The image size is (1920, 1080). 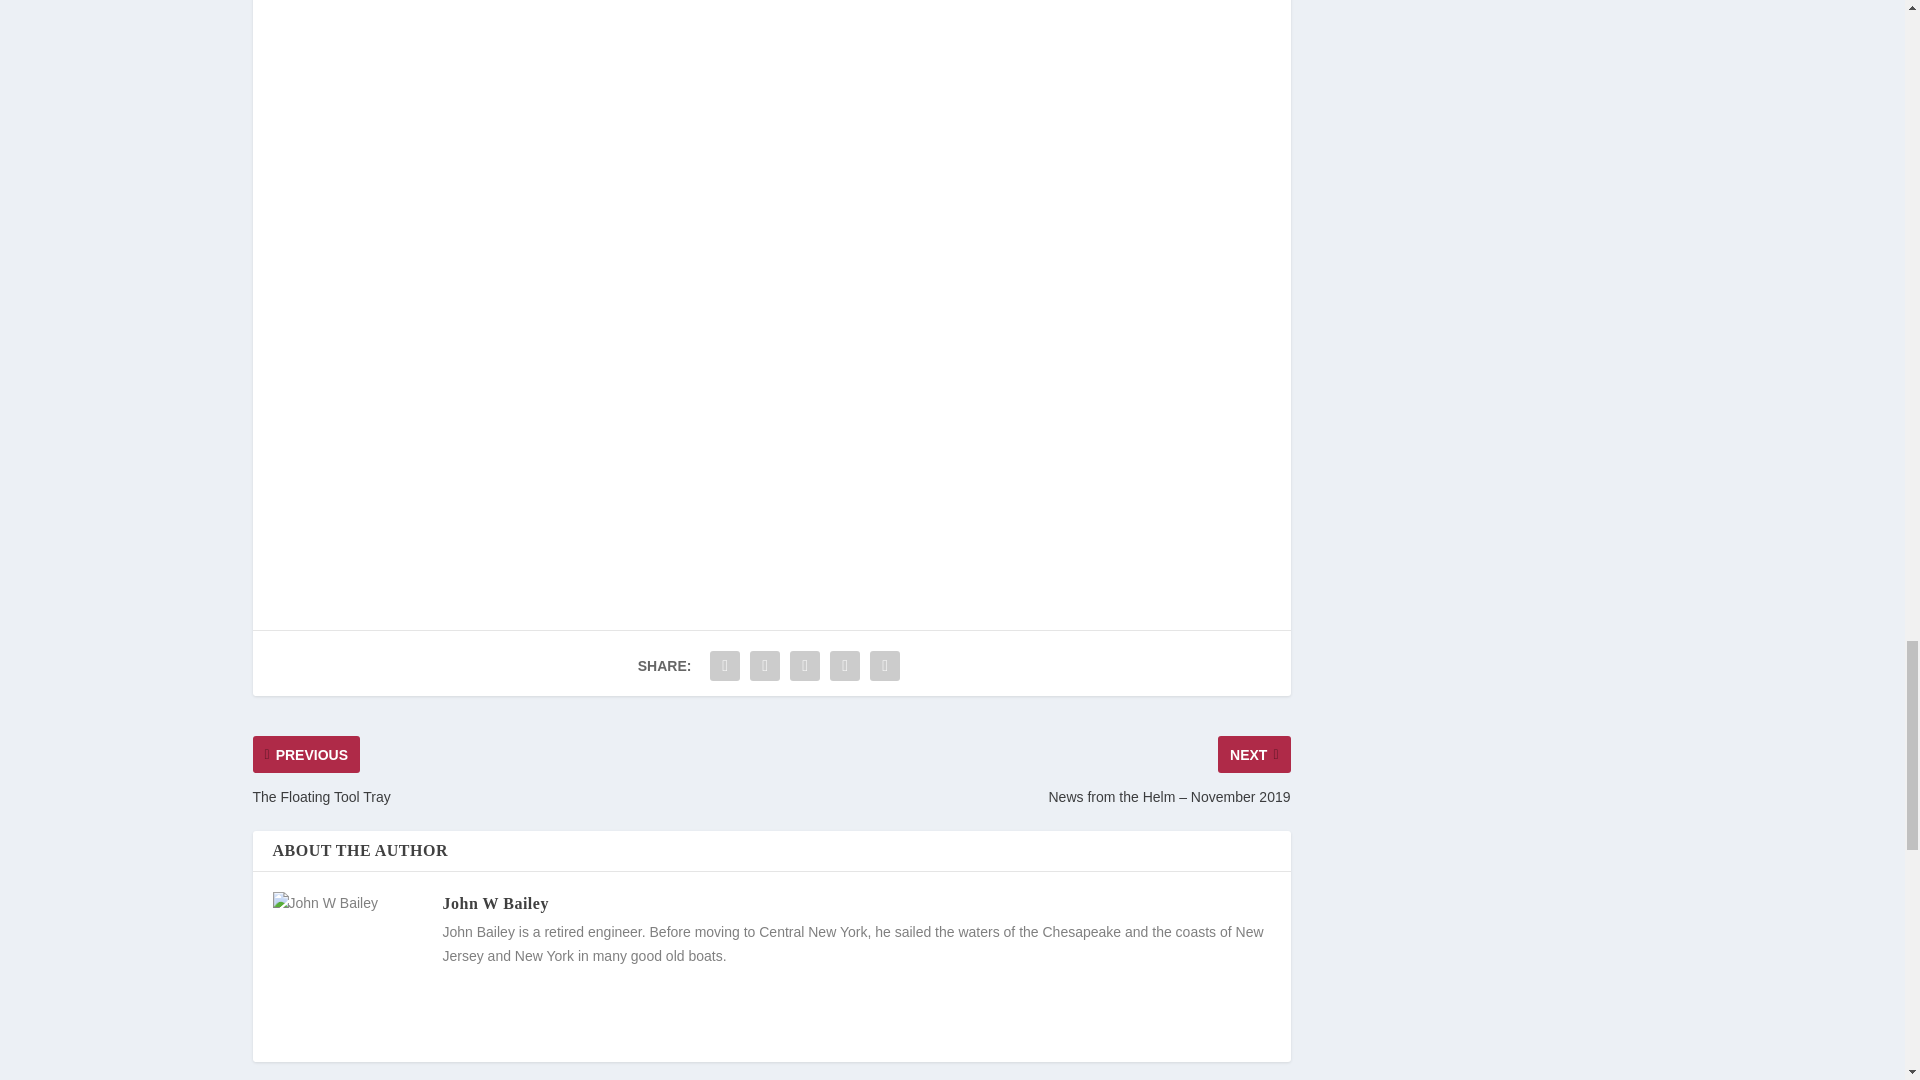 I want to click on Share "Kiltie and I" via Twitter, so click(x=764, y=665).